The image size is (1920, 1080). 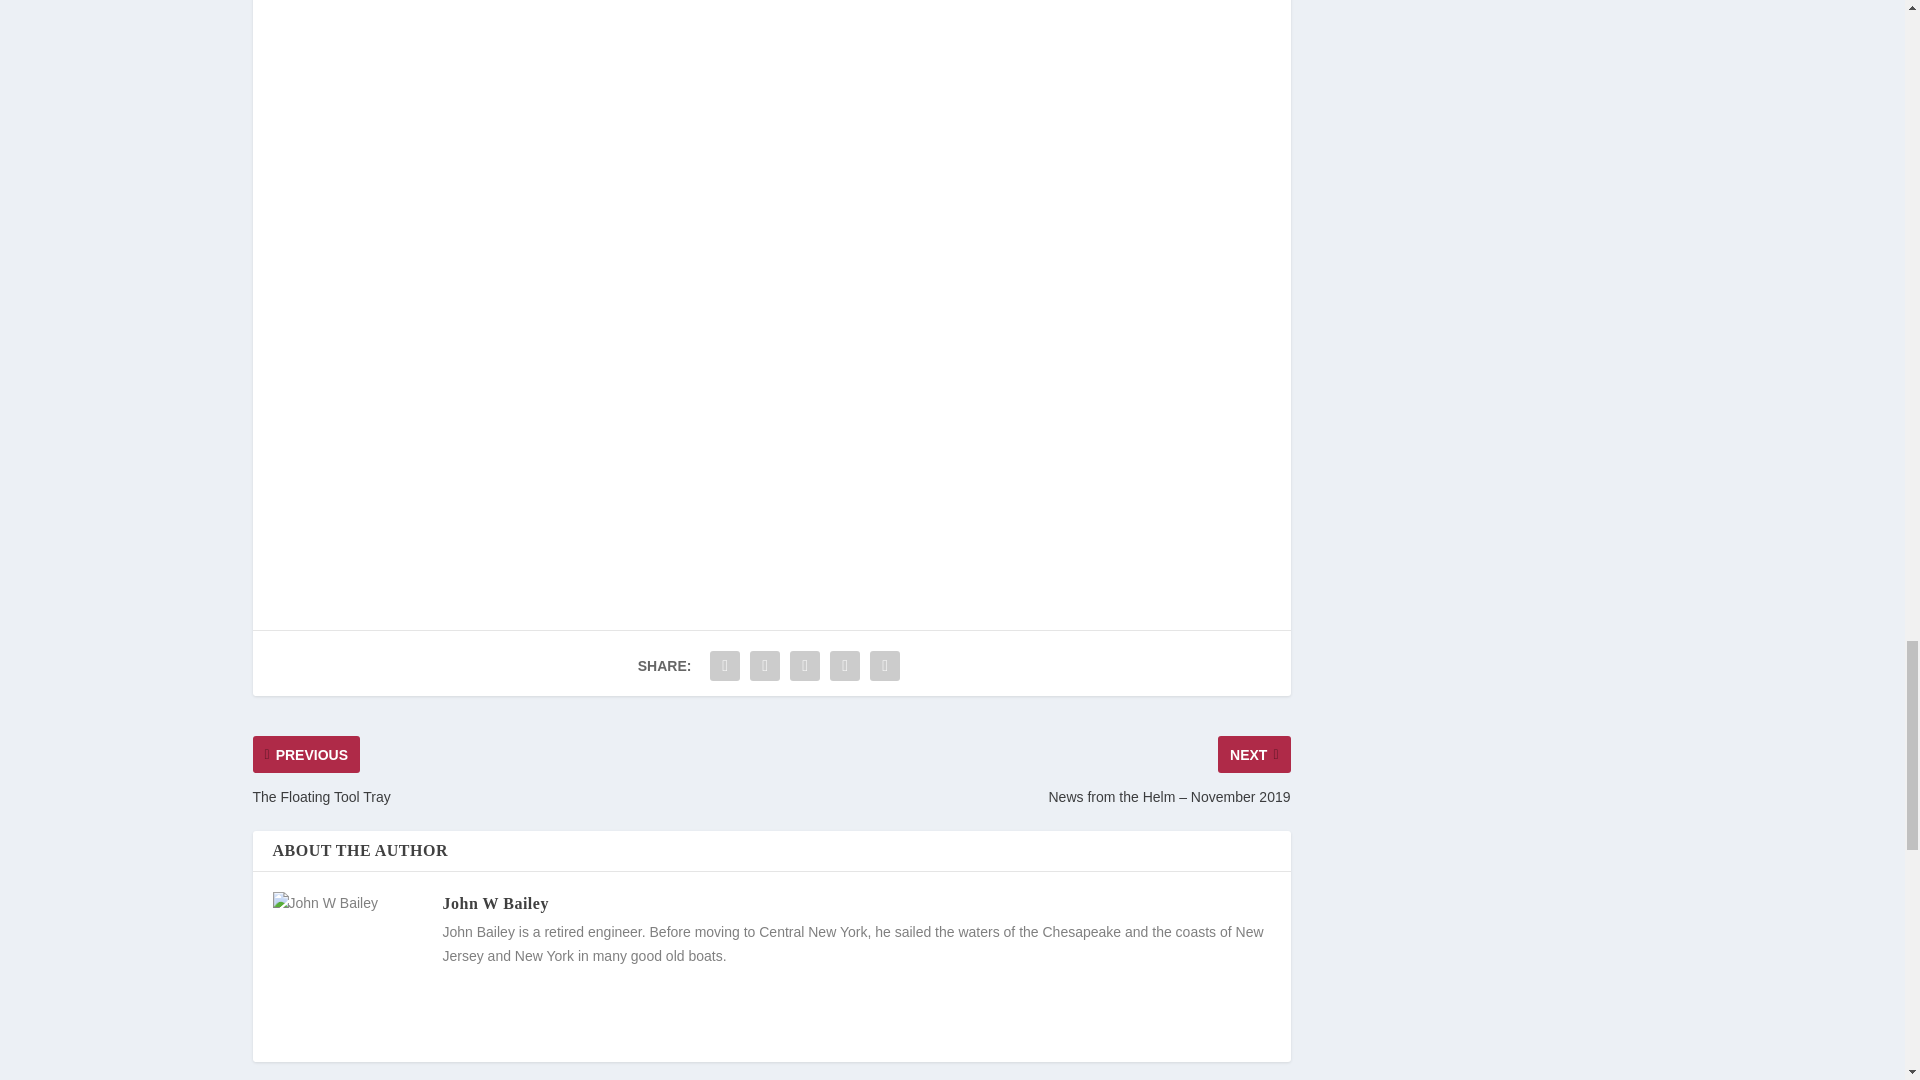 I want to click on Share "Kiltie and I" via Twitter, so click(x=764, y=665).